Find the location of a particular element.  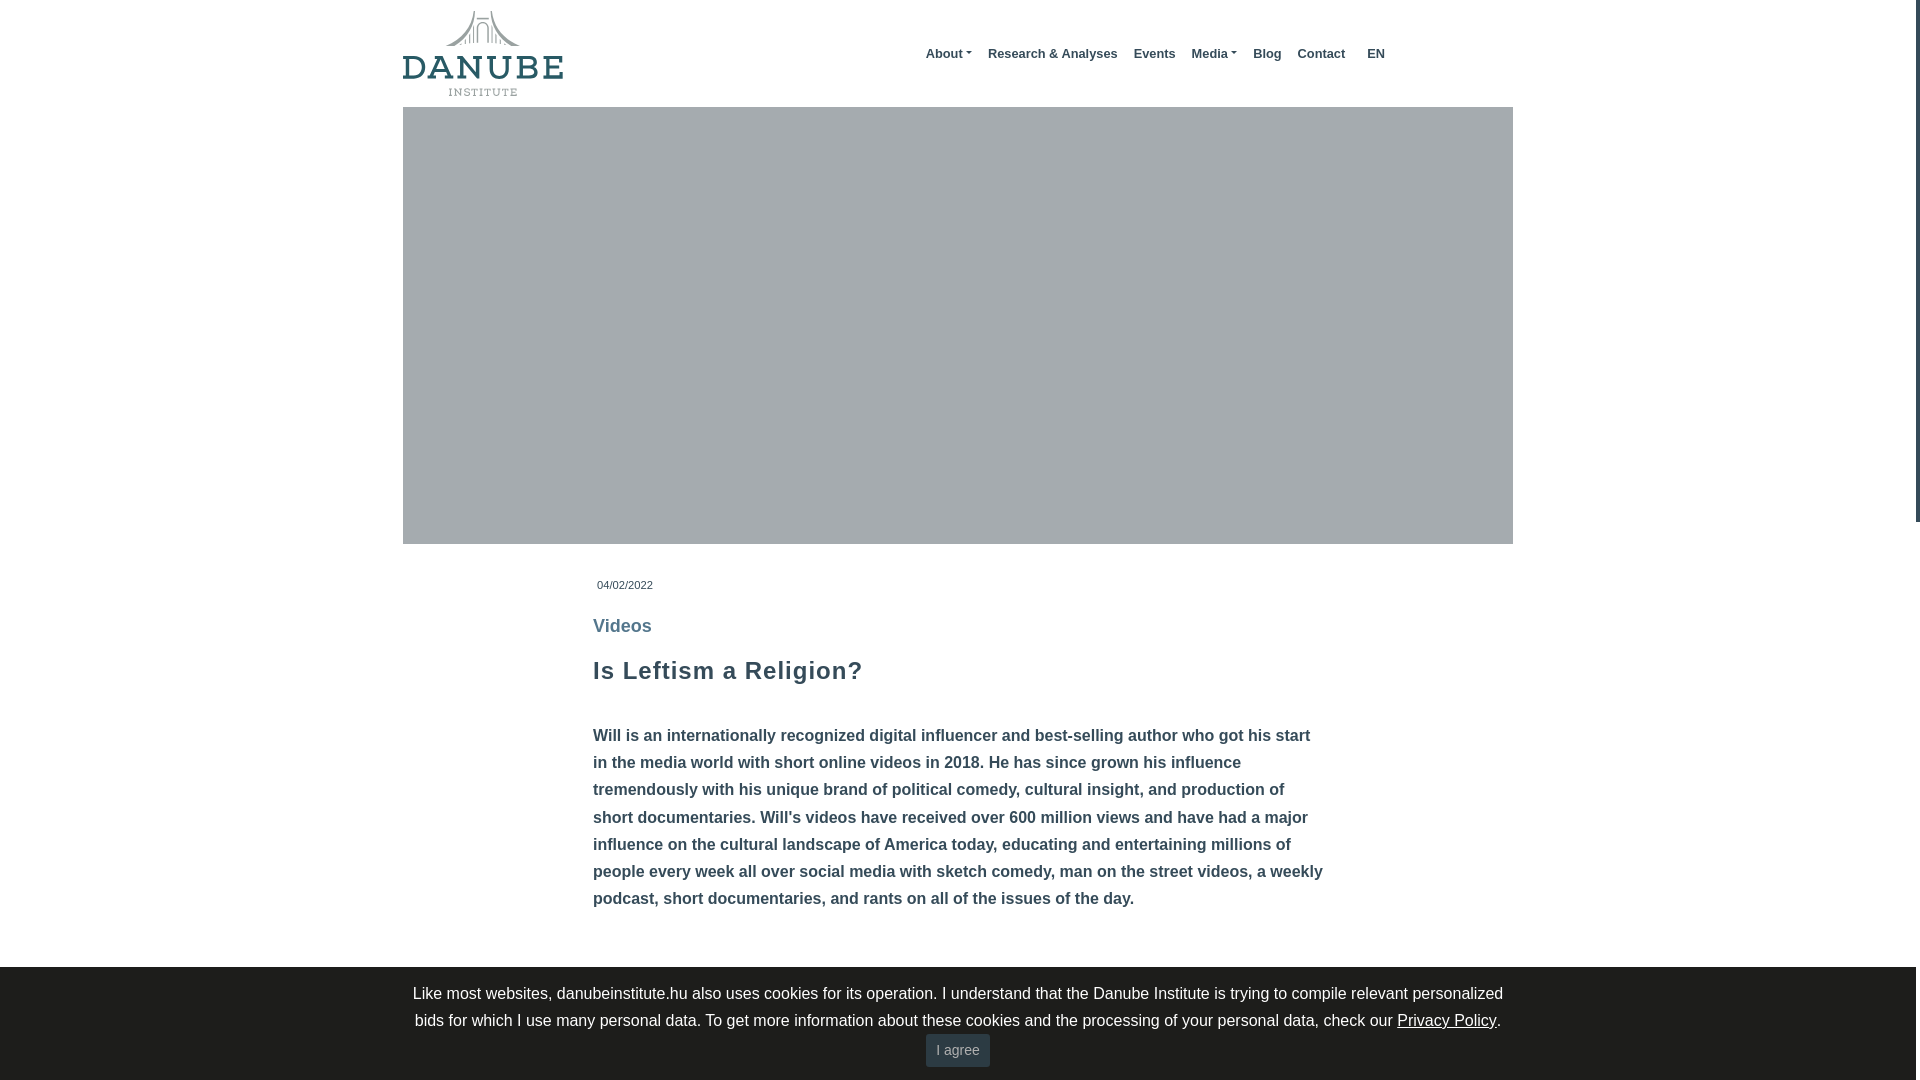

Media is located at coordinates (1215, 54).